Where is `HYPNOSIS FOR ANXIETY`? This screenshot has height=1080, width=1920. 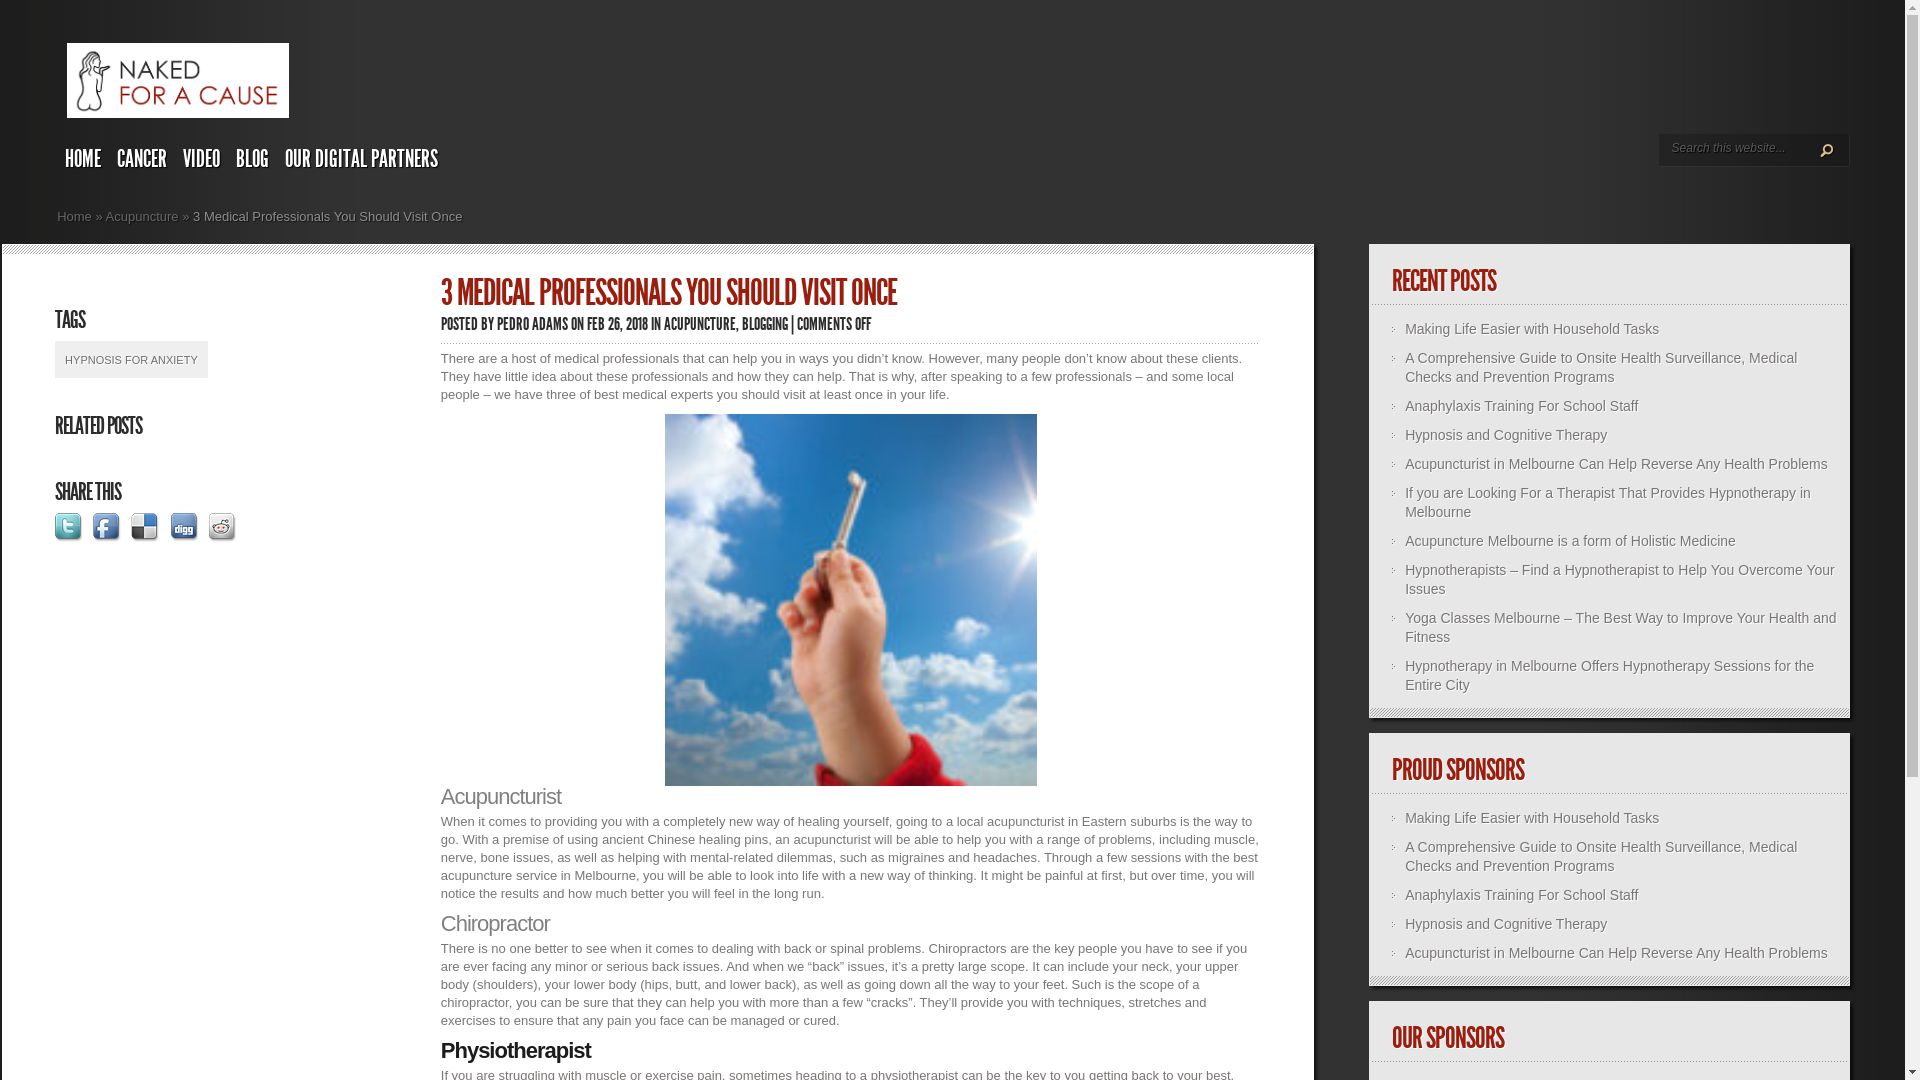 HYPNOSIS FOR ANXIETY is located at coordinates (132, 360).